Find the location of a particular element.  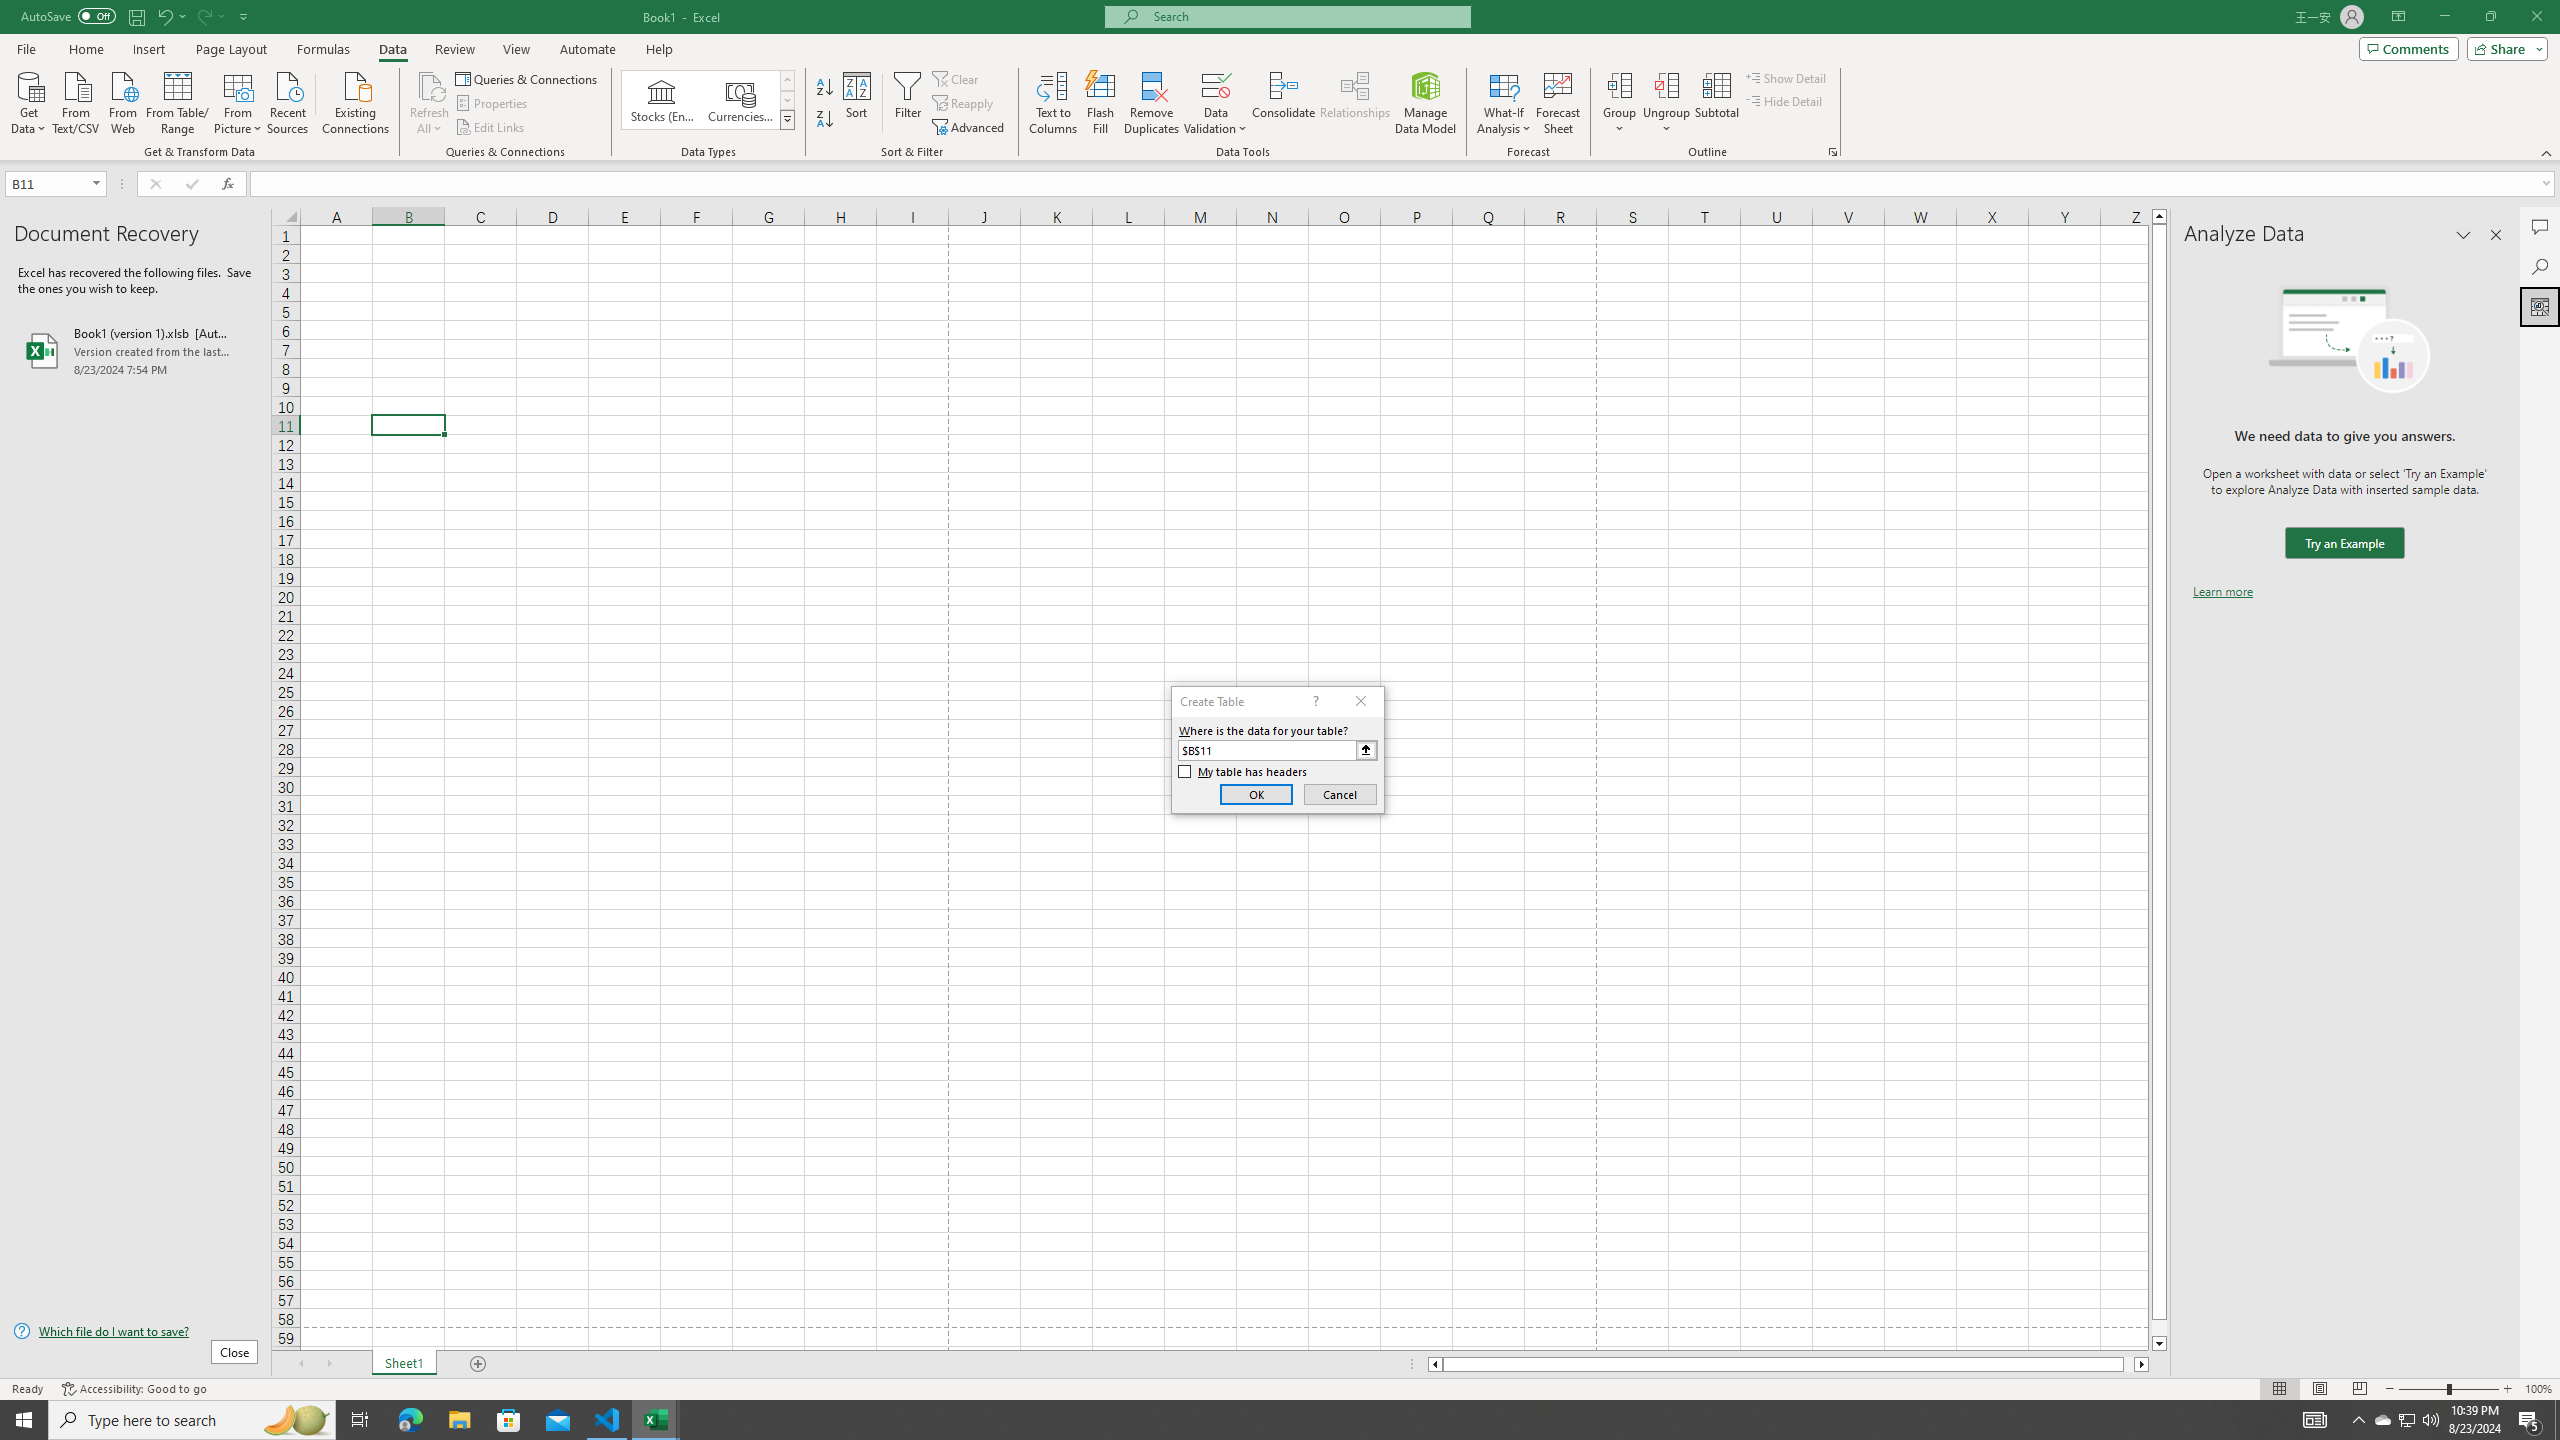

Reapply is located at coordinates (964, 104).